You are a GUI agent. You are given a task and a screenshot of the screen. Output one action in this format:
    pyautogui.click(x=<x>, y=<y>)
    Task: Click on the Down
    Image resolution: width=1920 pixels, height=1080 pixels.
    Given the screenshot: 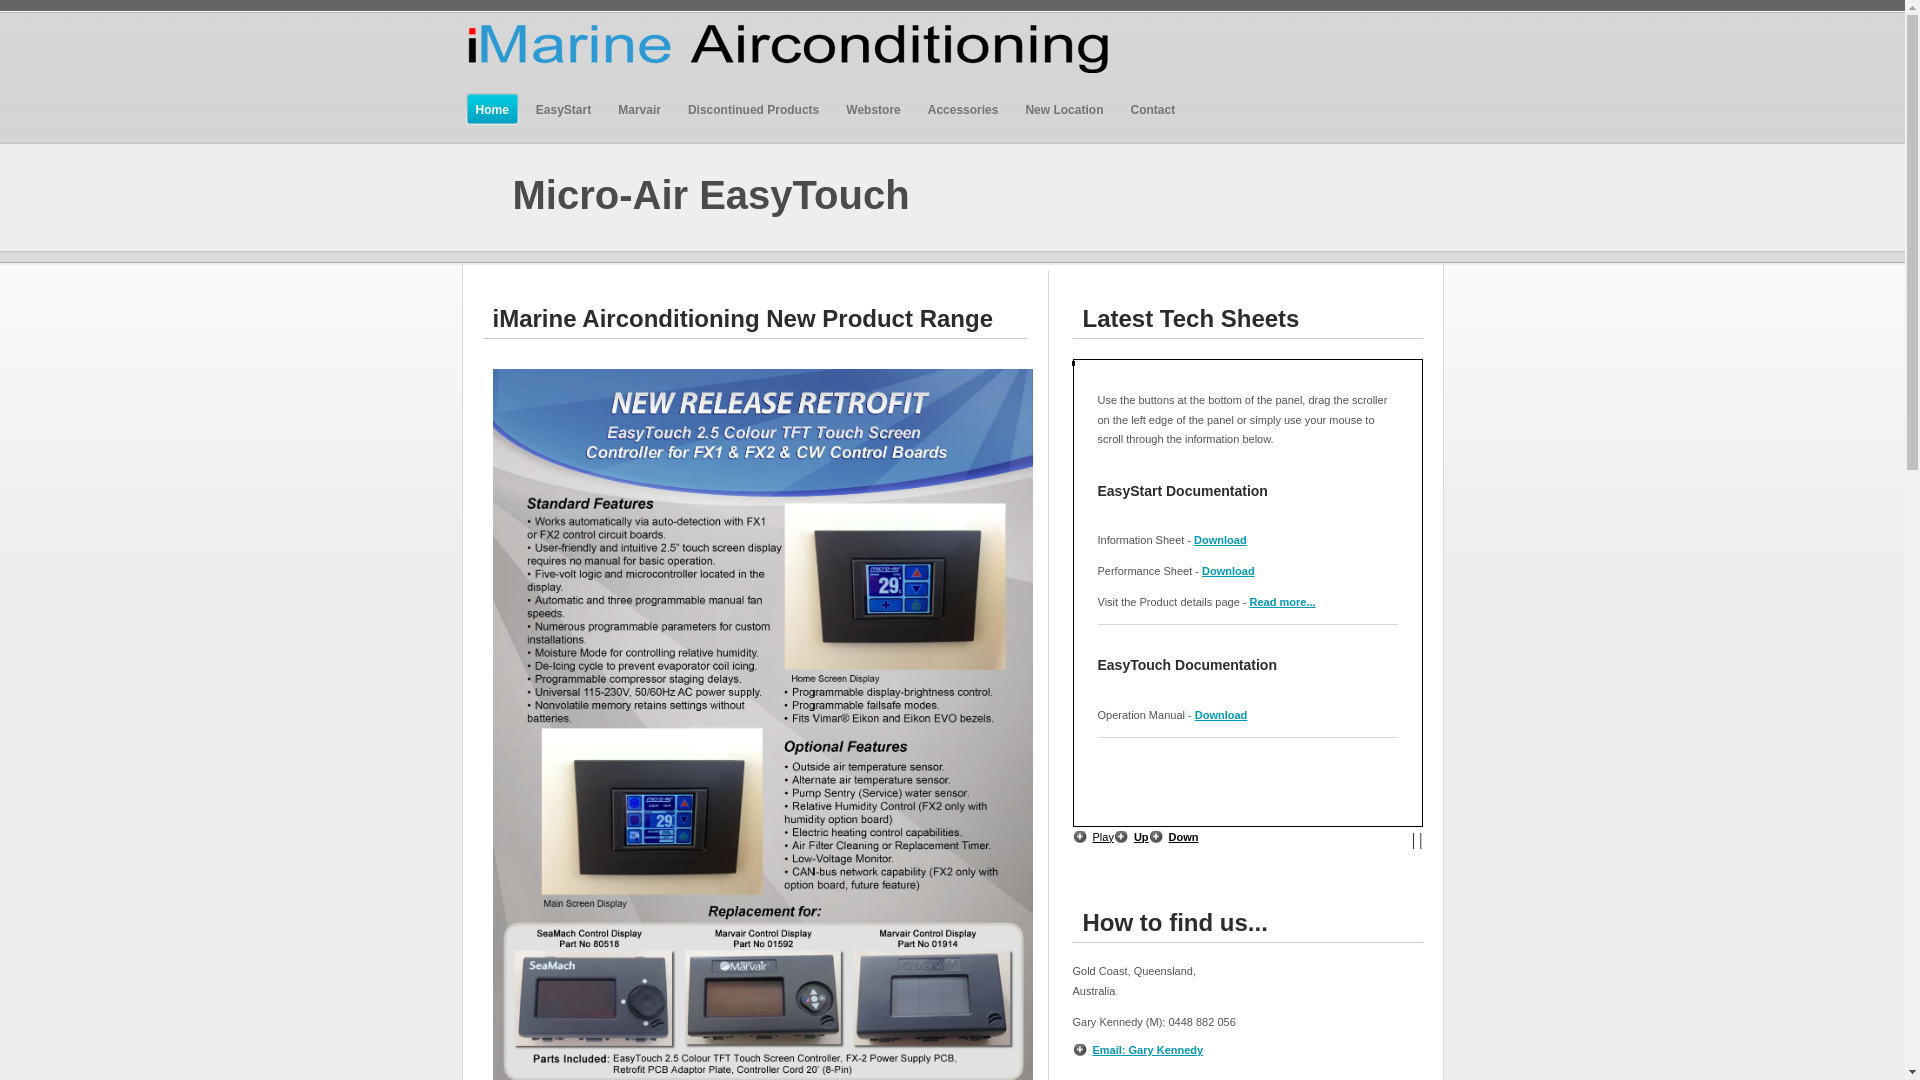 What is the action you would take?
    pyautogui.click(x=1174, y=837)
    